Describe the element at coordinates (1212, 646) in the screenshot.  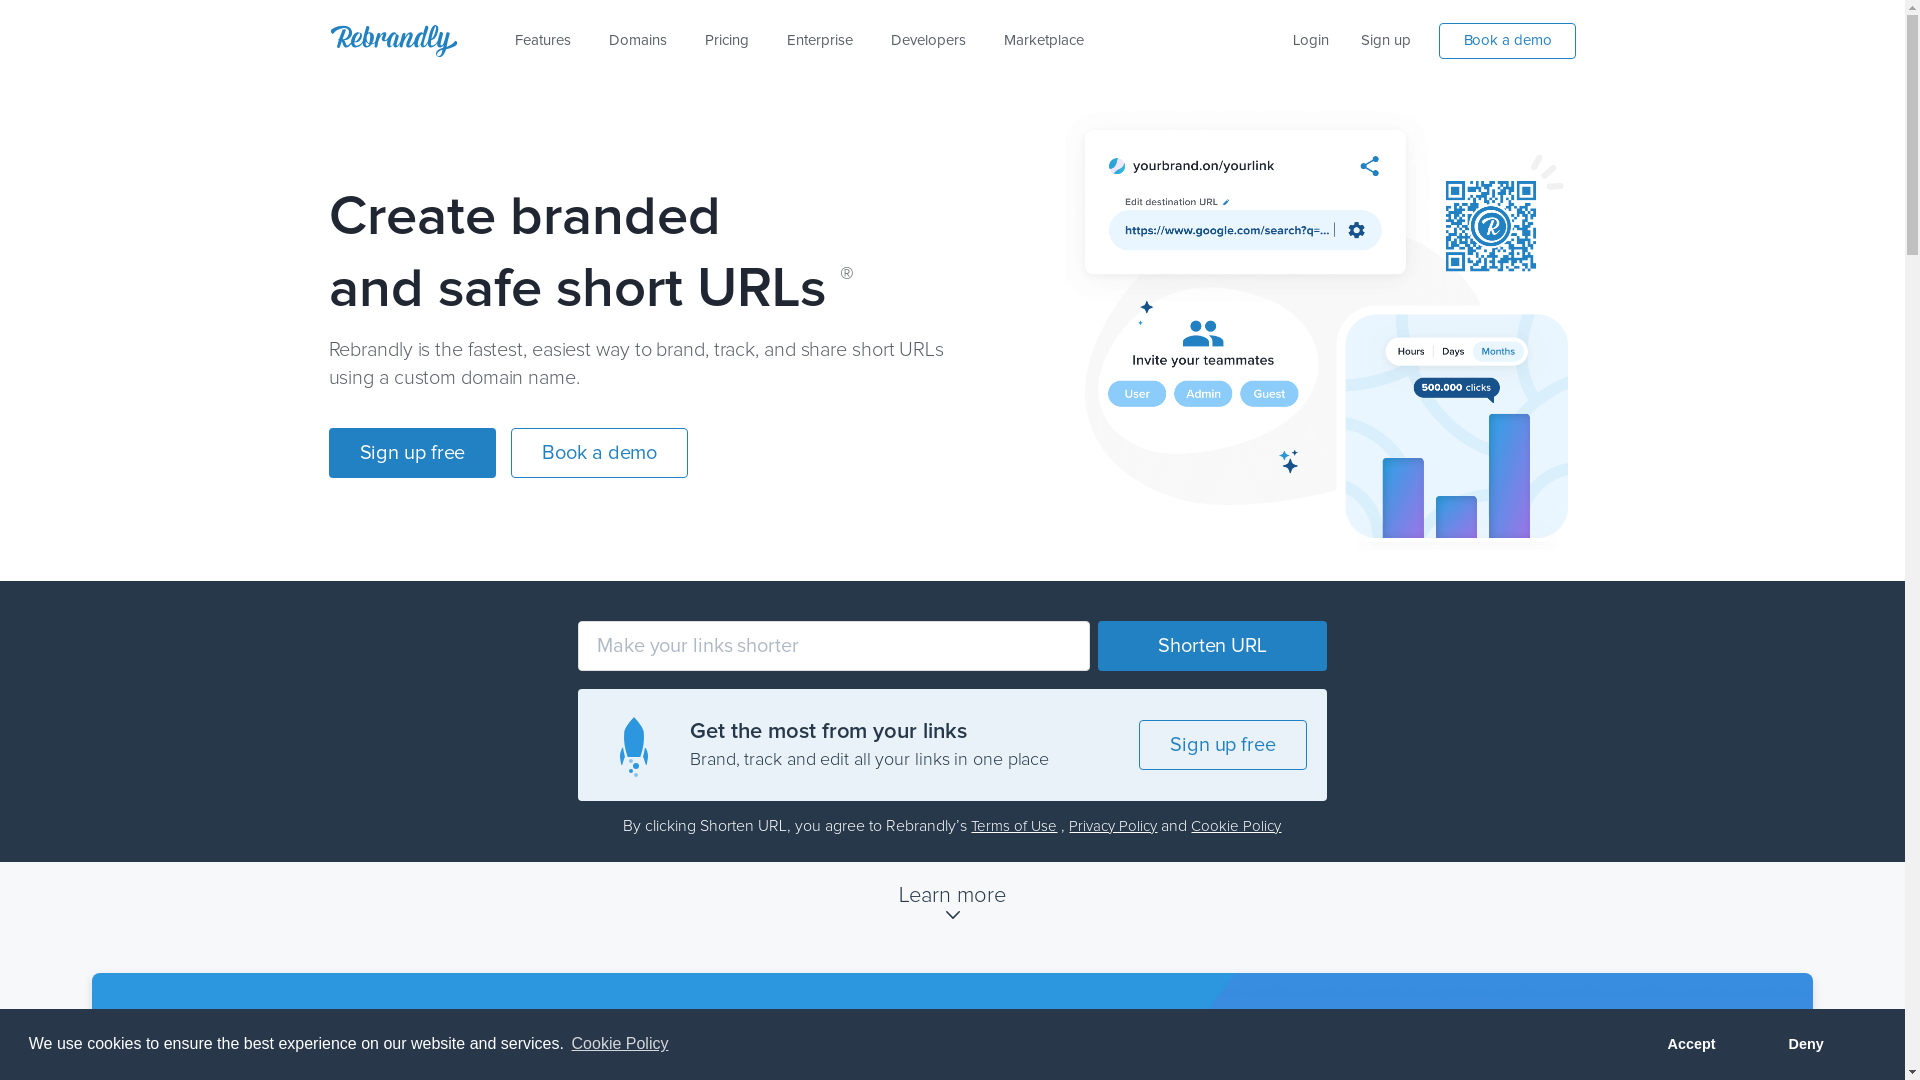
I see `Shorten URL` at that location.